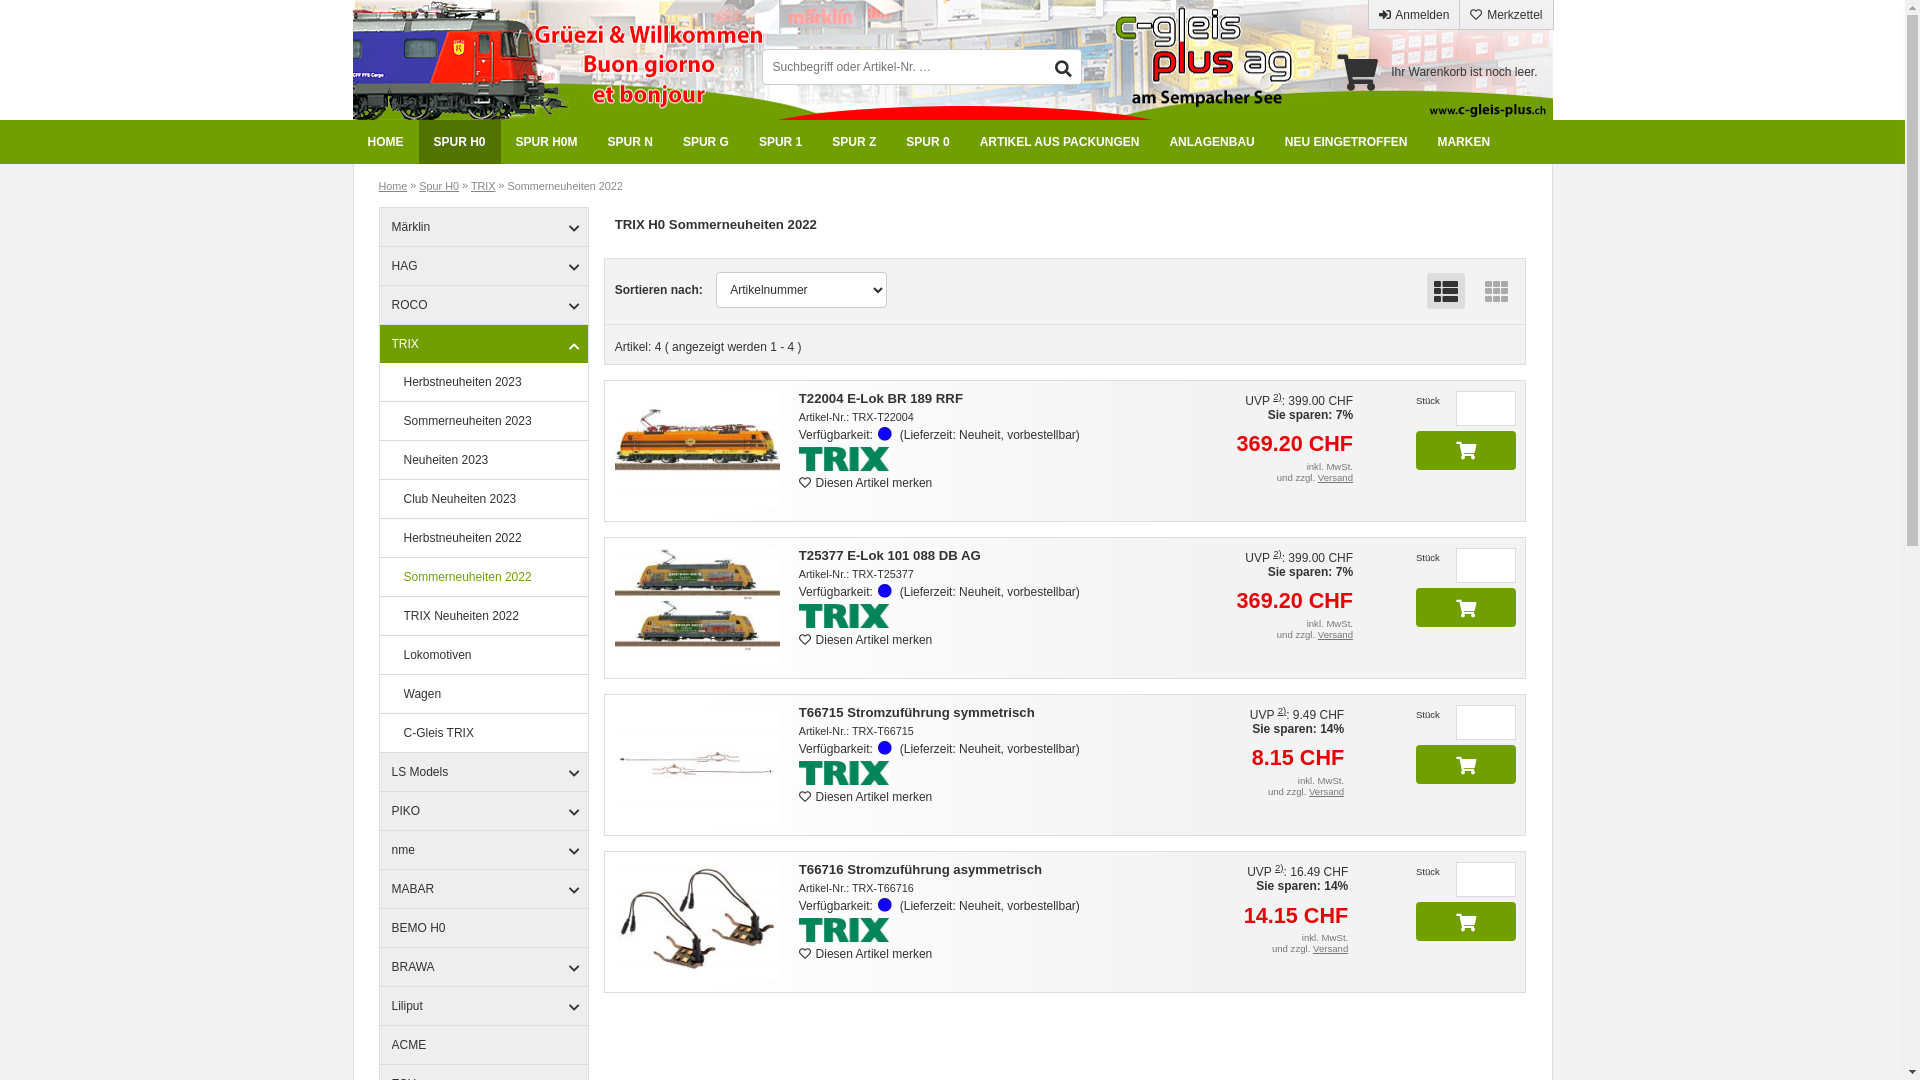  What do you see at coordinates (1330, 948) in the screenshot?
I see `Versand` at bounding box center [1330, 948].